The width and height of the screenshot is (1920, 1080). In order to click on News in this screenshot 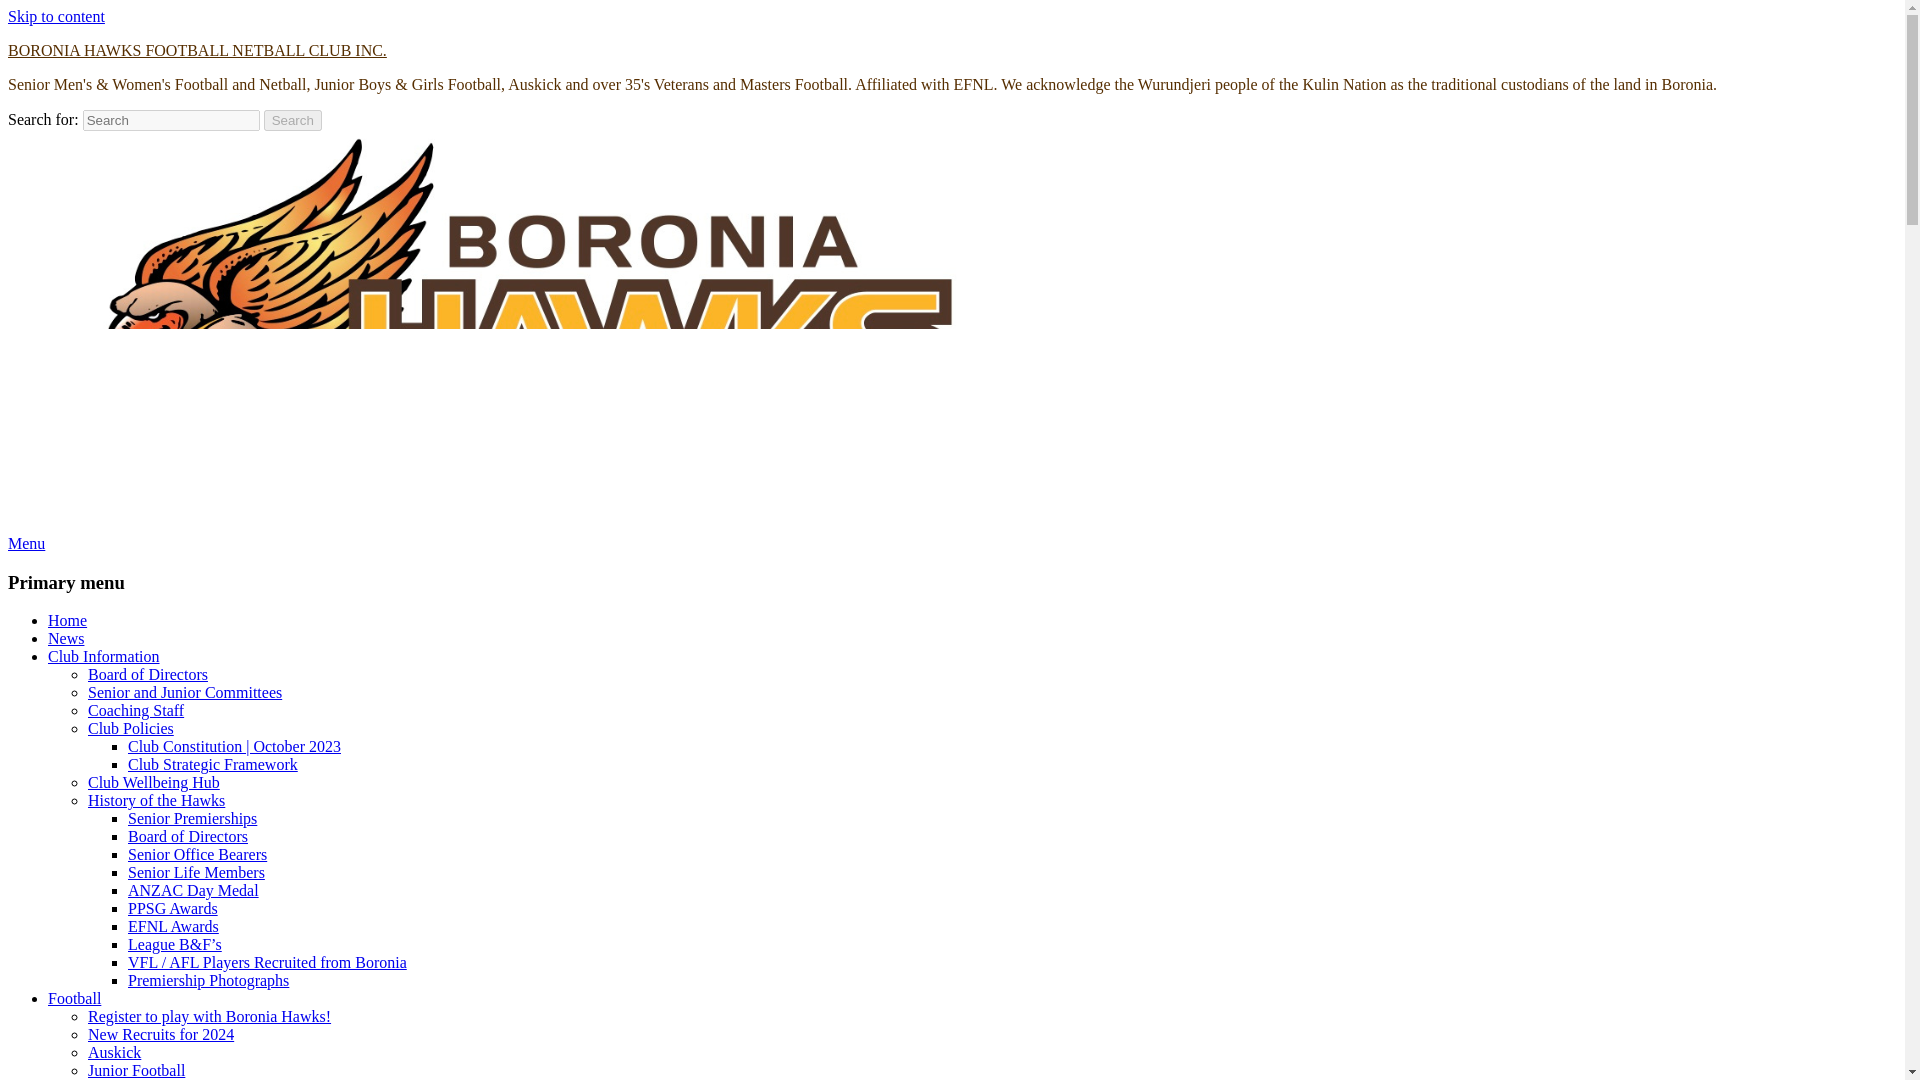, I will do `click(66, 638)`.